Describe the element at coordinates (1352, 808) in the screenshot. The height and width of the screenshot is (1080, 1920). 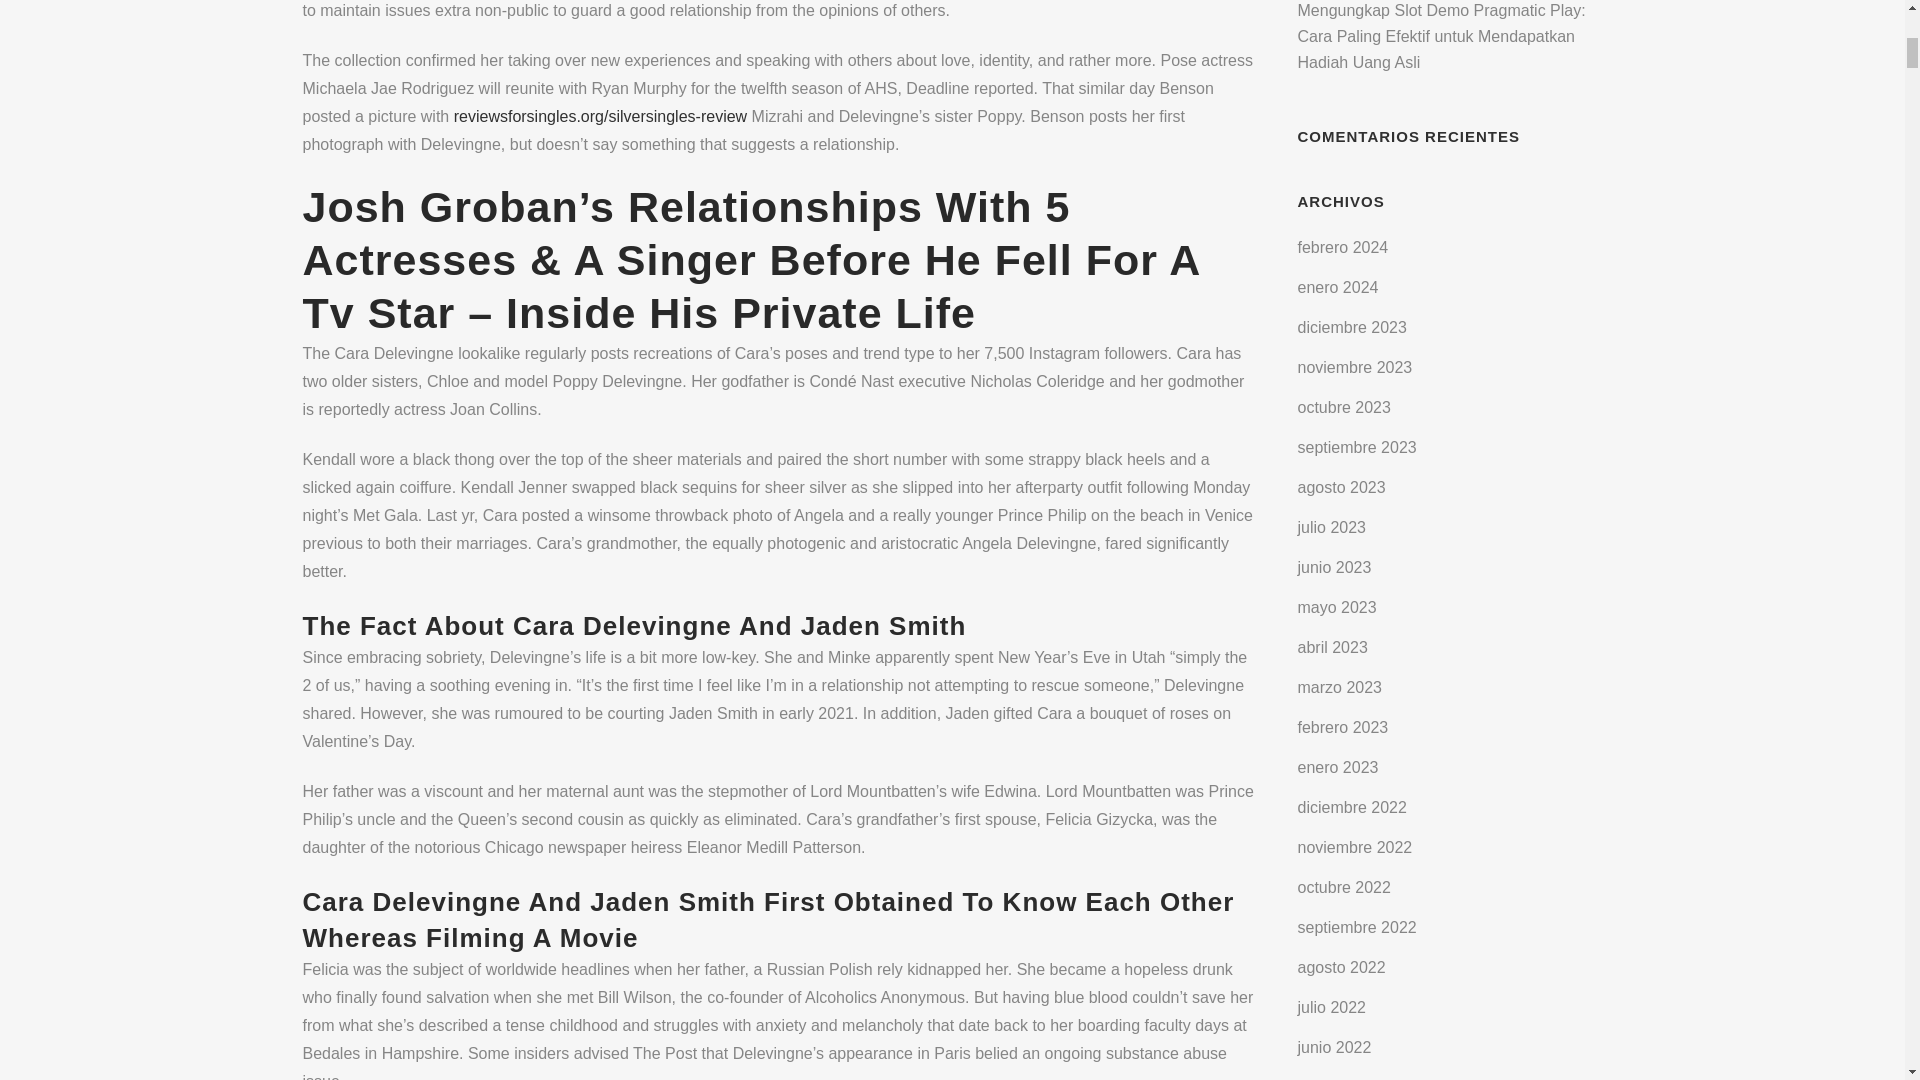
I see `diciembre 2022` at that location.